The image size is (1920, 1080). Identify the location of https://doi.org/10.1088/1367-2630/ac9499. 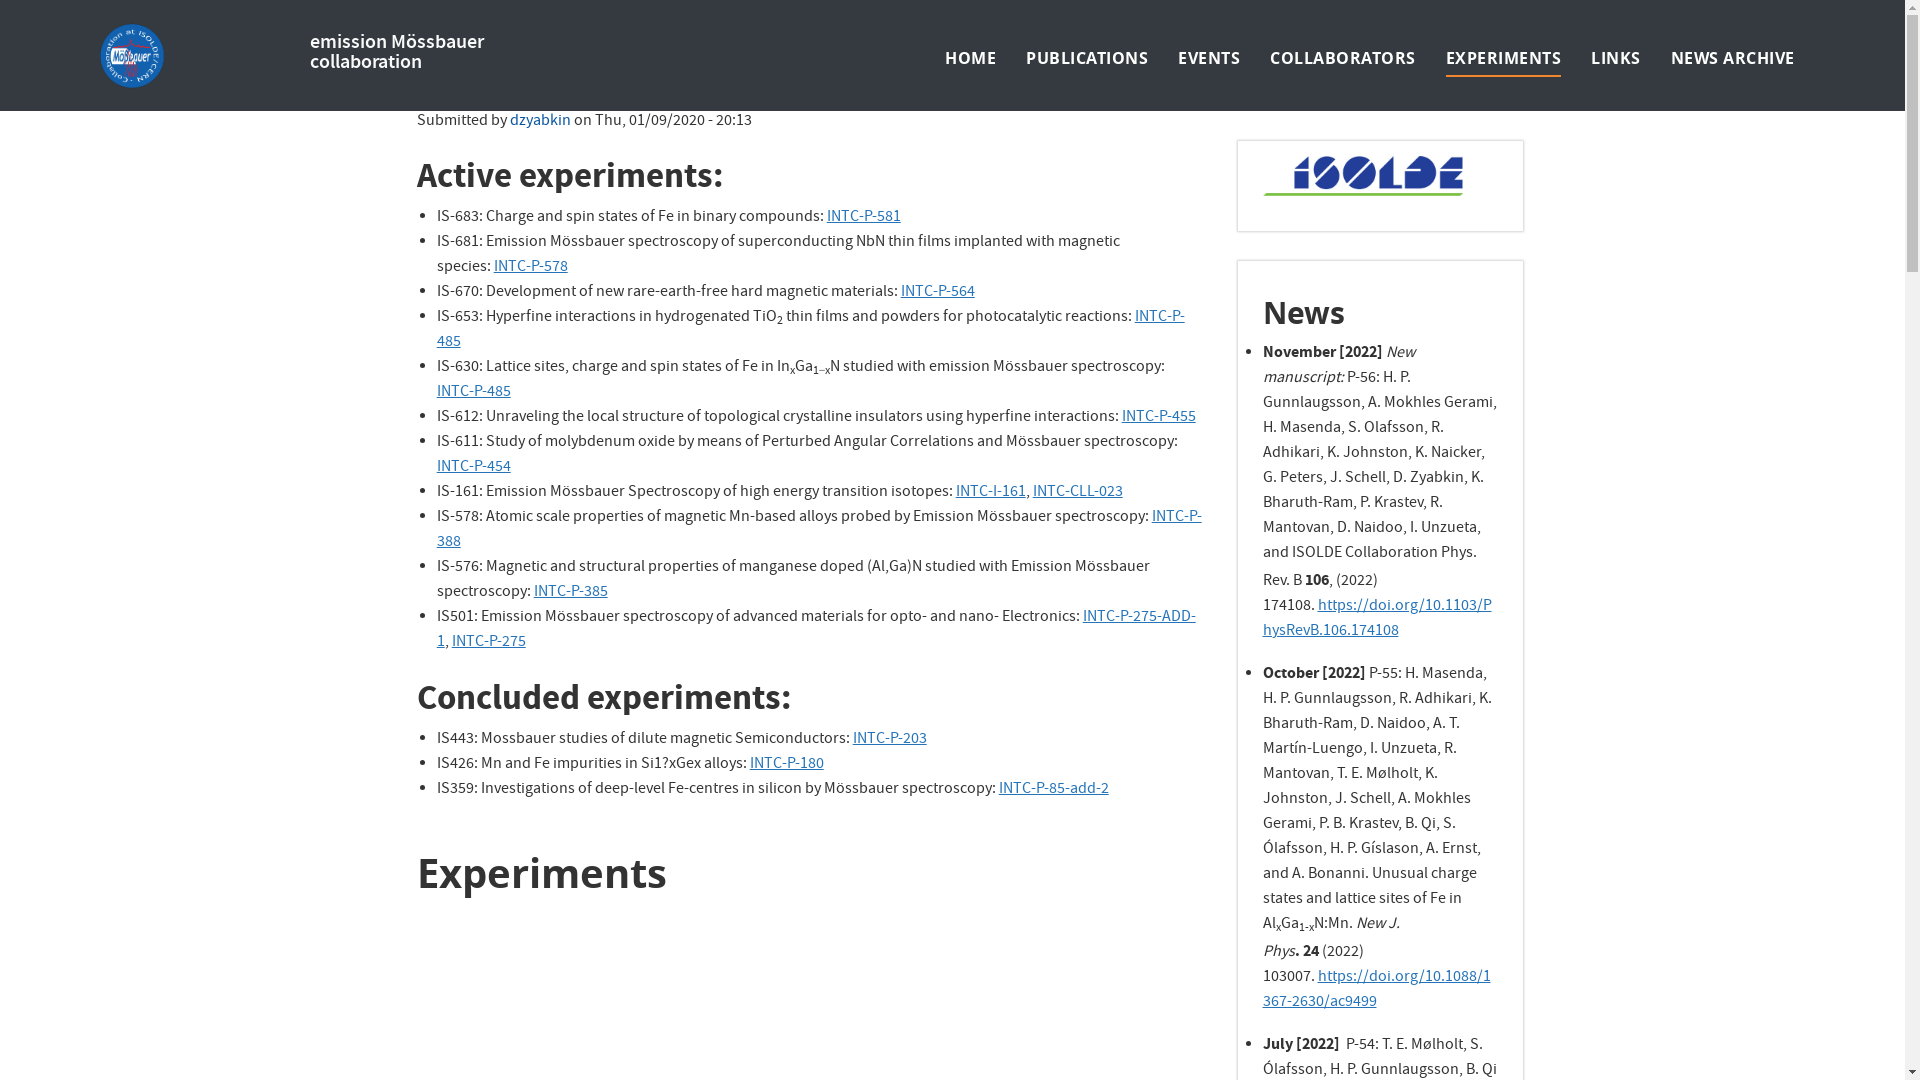
(1376, 990).